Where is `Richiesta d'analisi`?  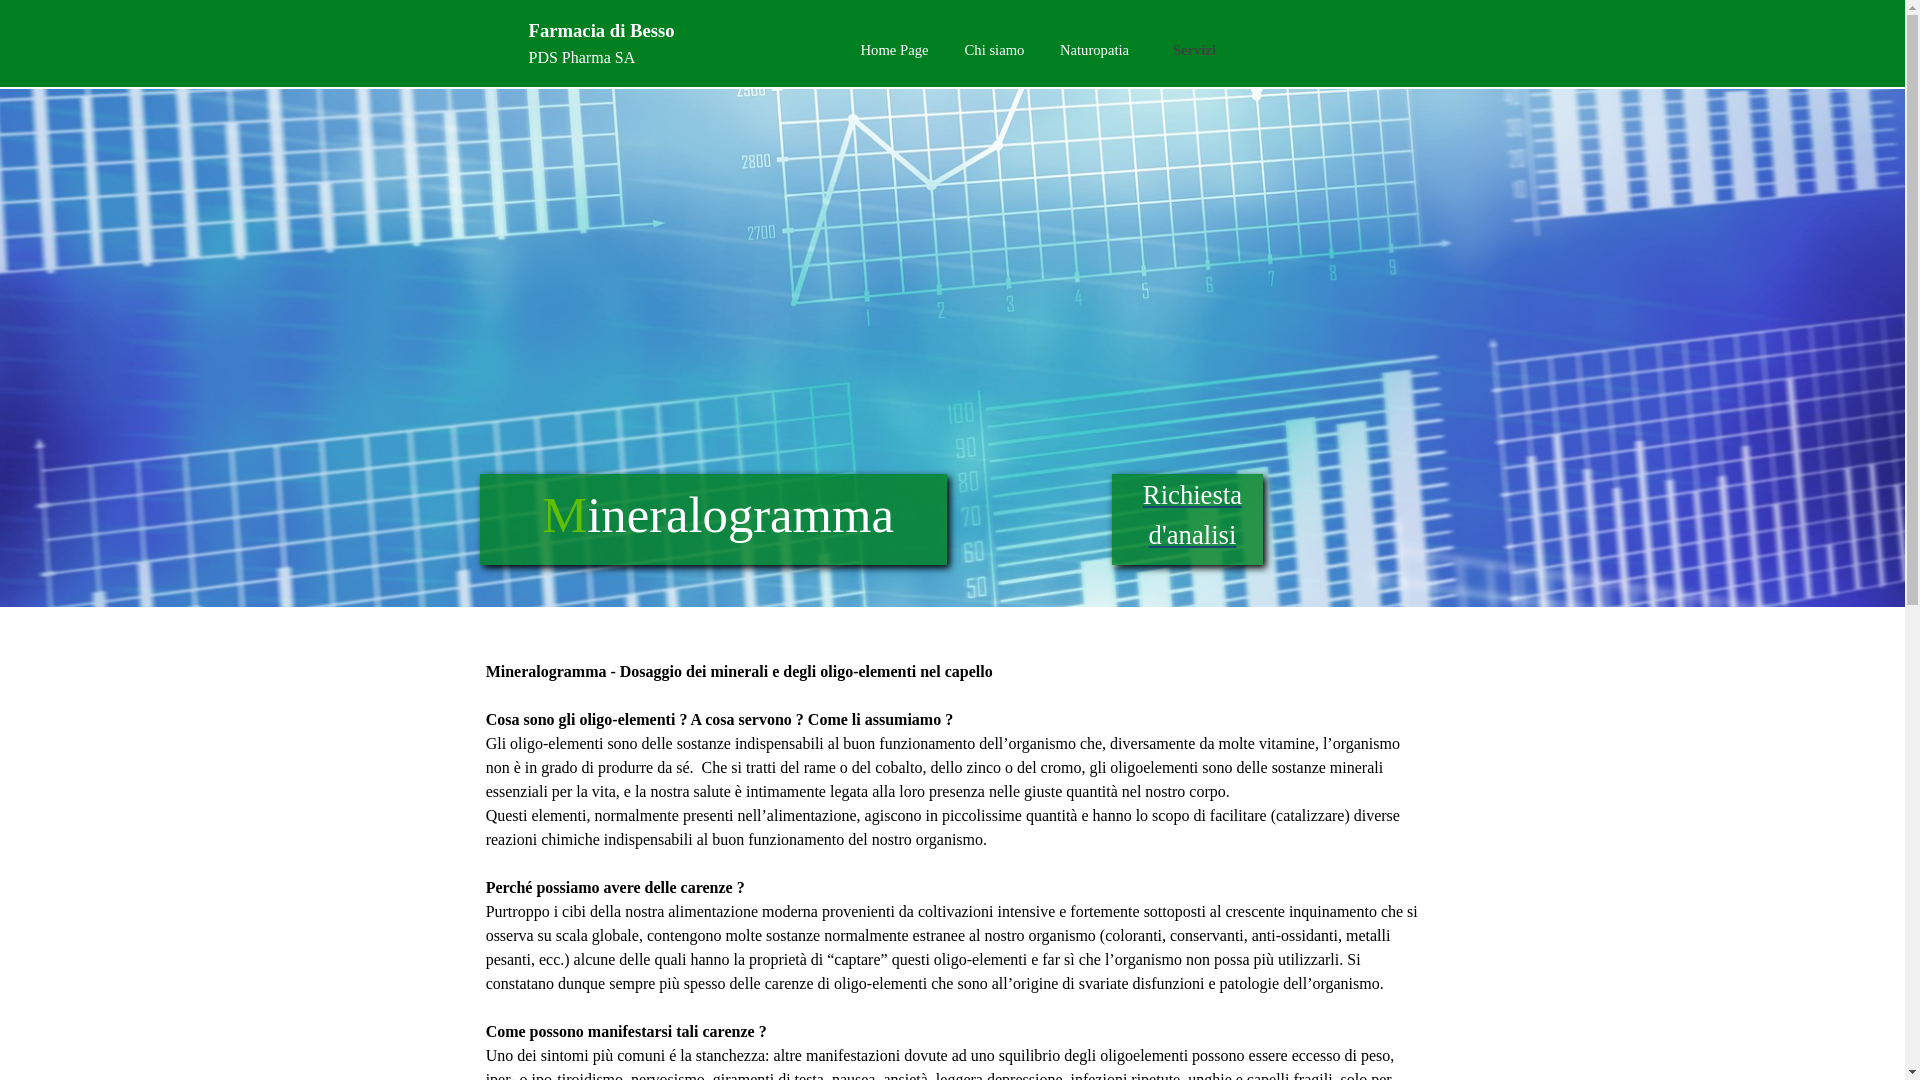 Richiesta d'analisi is located at coordinates (1192, 515).